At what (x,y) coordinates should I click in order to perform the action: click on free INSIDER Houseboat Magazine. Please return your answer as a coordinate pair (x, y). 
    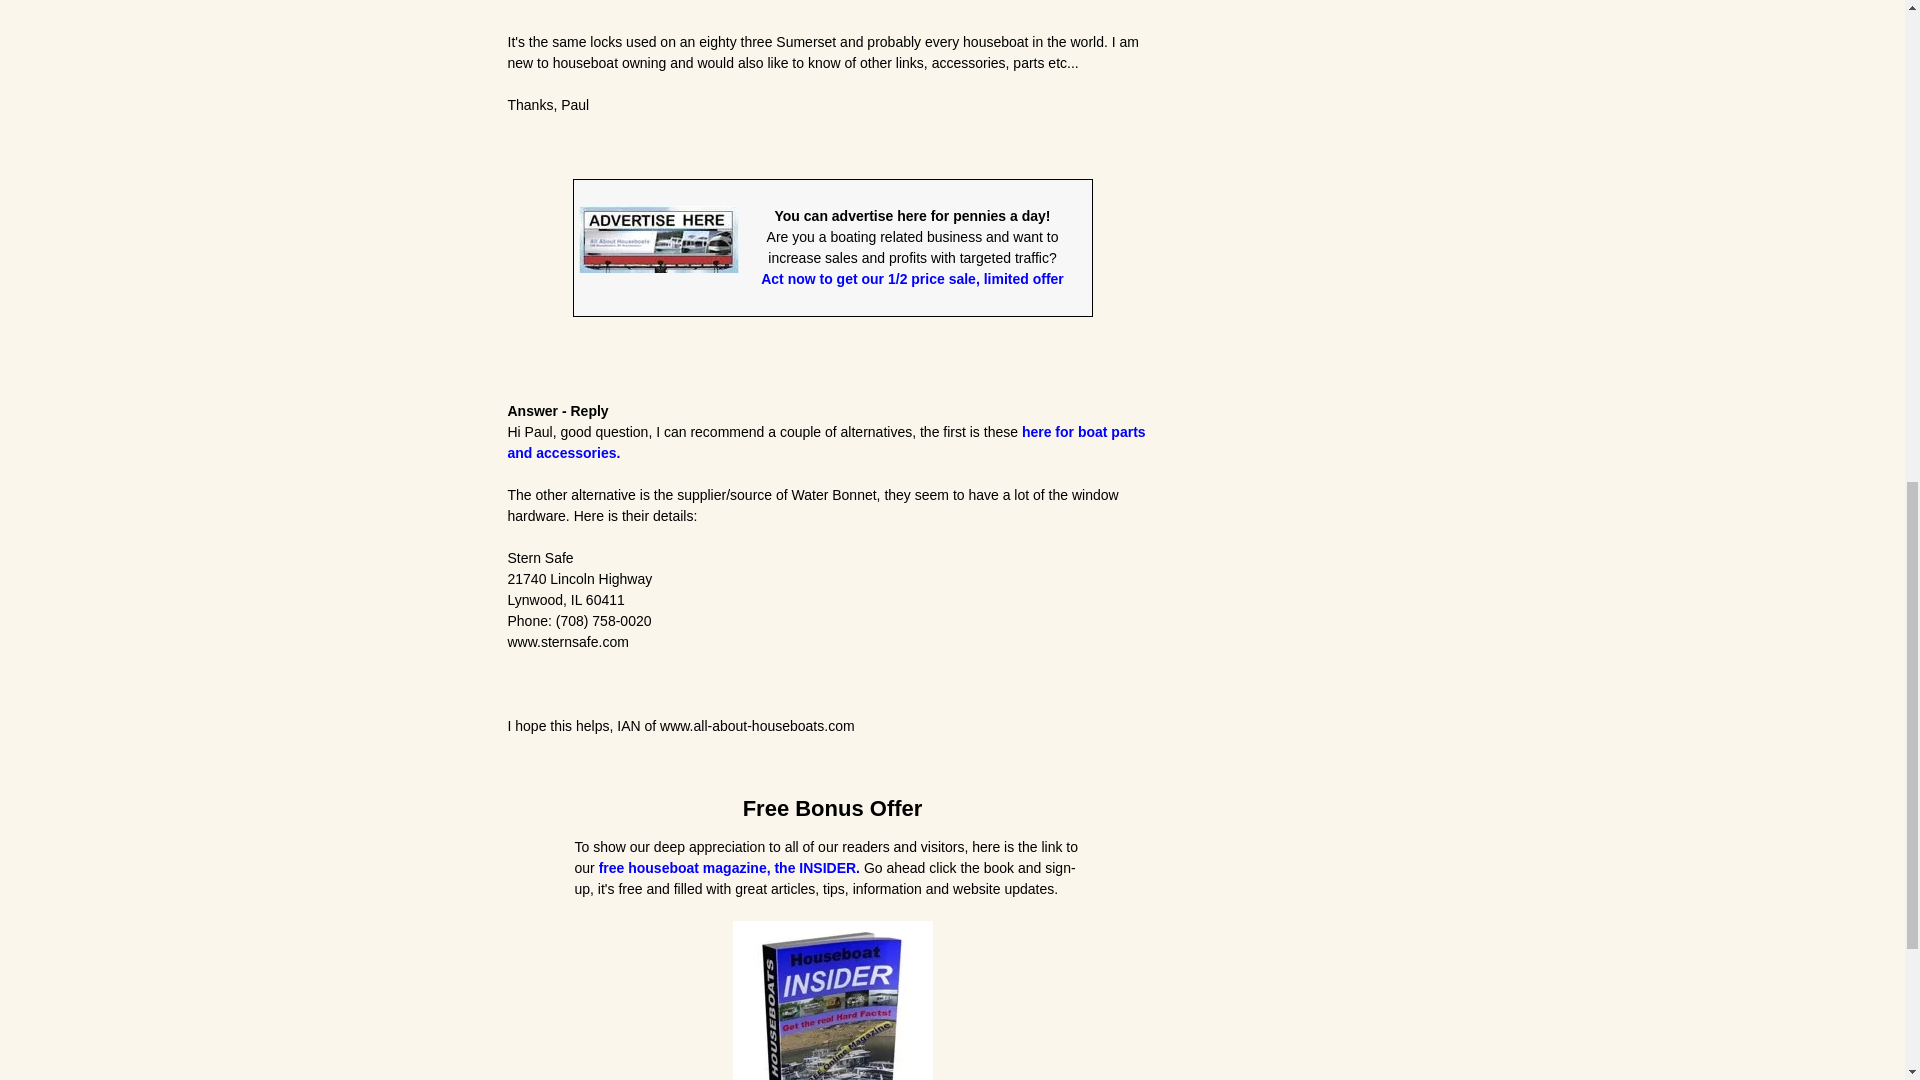
    Looking at the image, I should click on (831, 1000).